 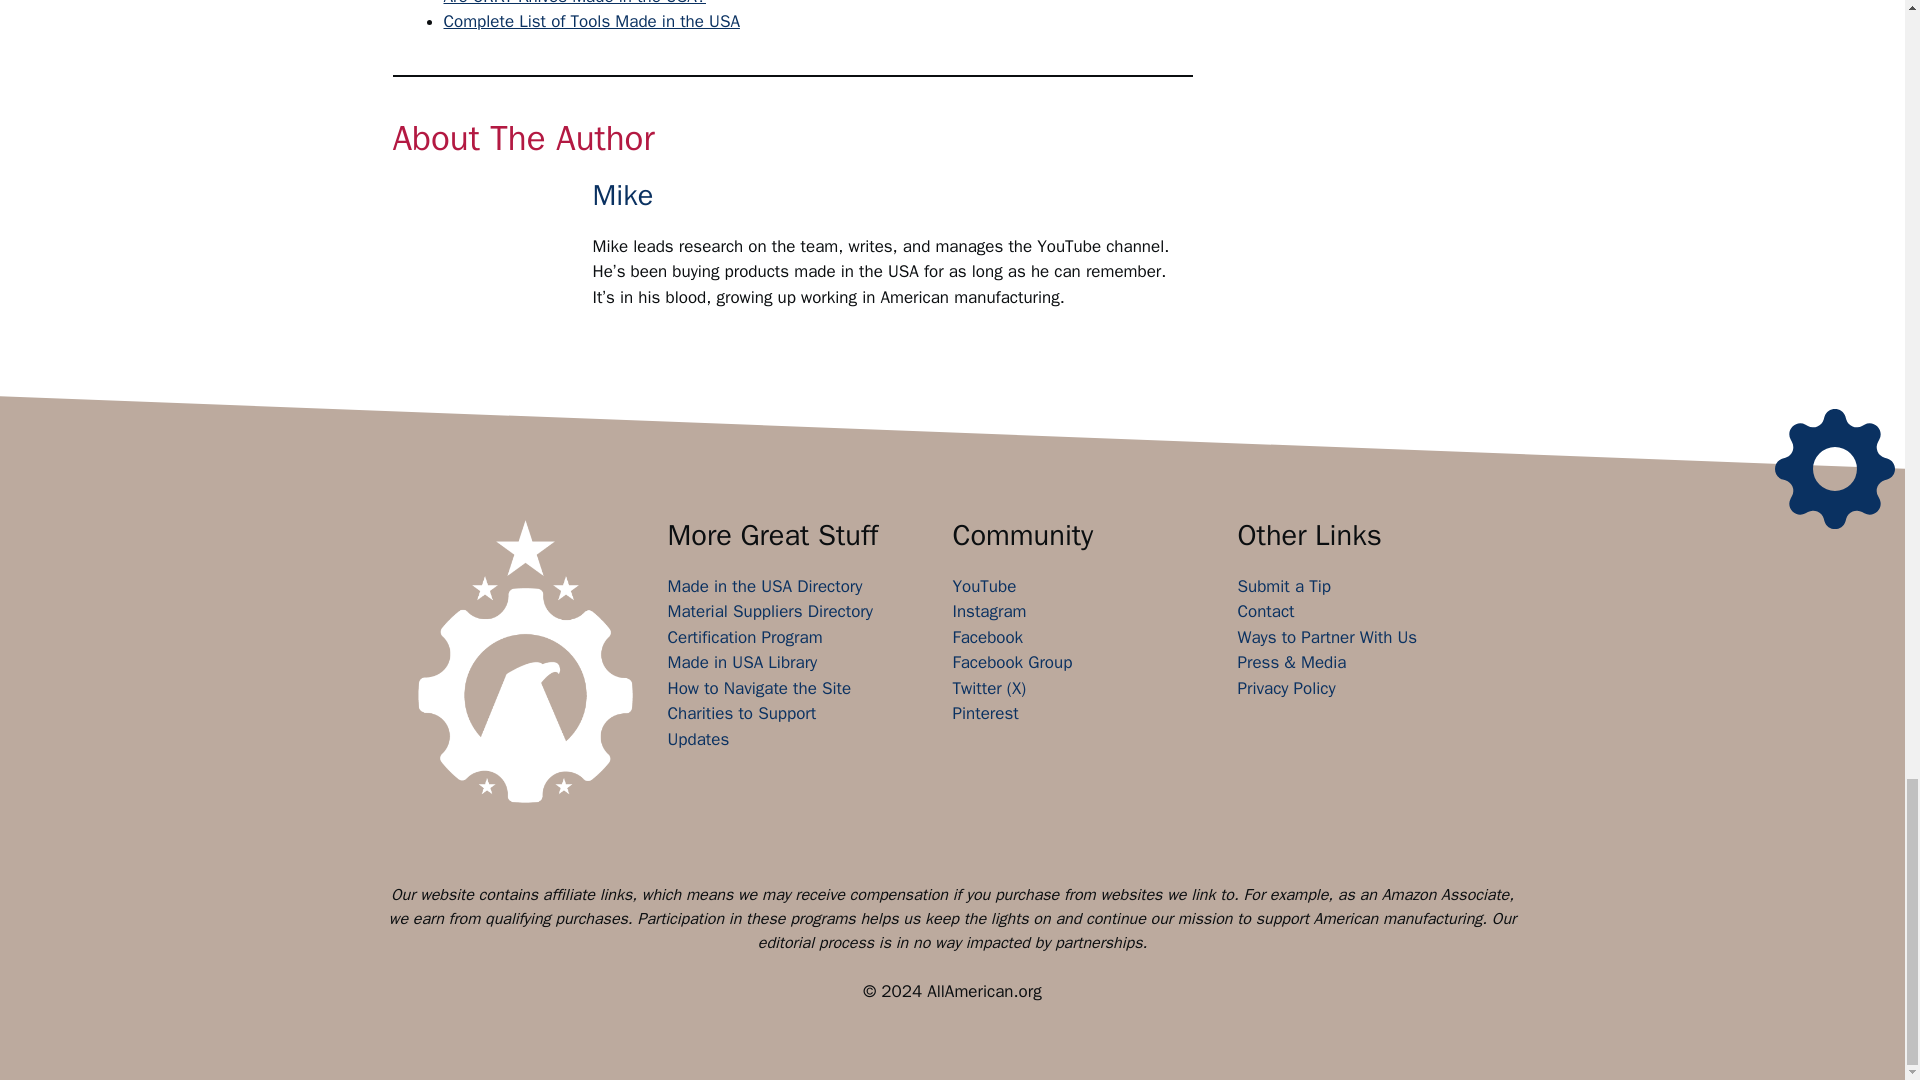 I want to click on Mike, so click(x=622, y=195).